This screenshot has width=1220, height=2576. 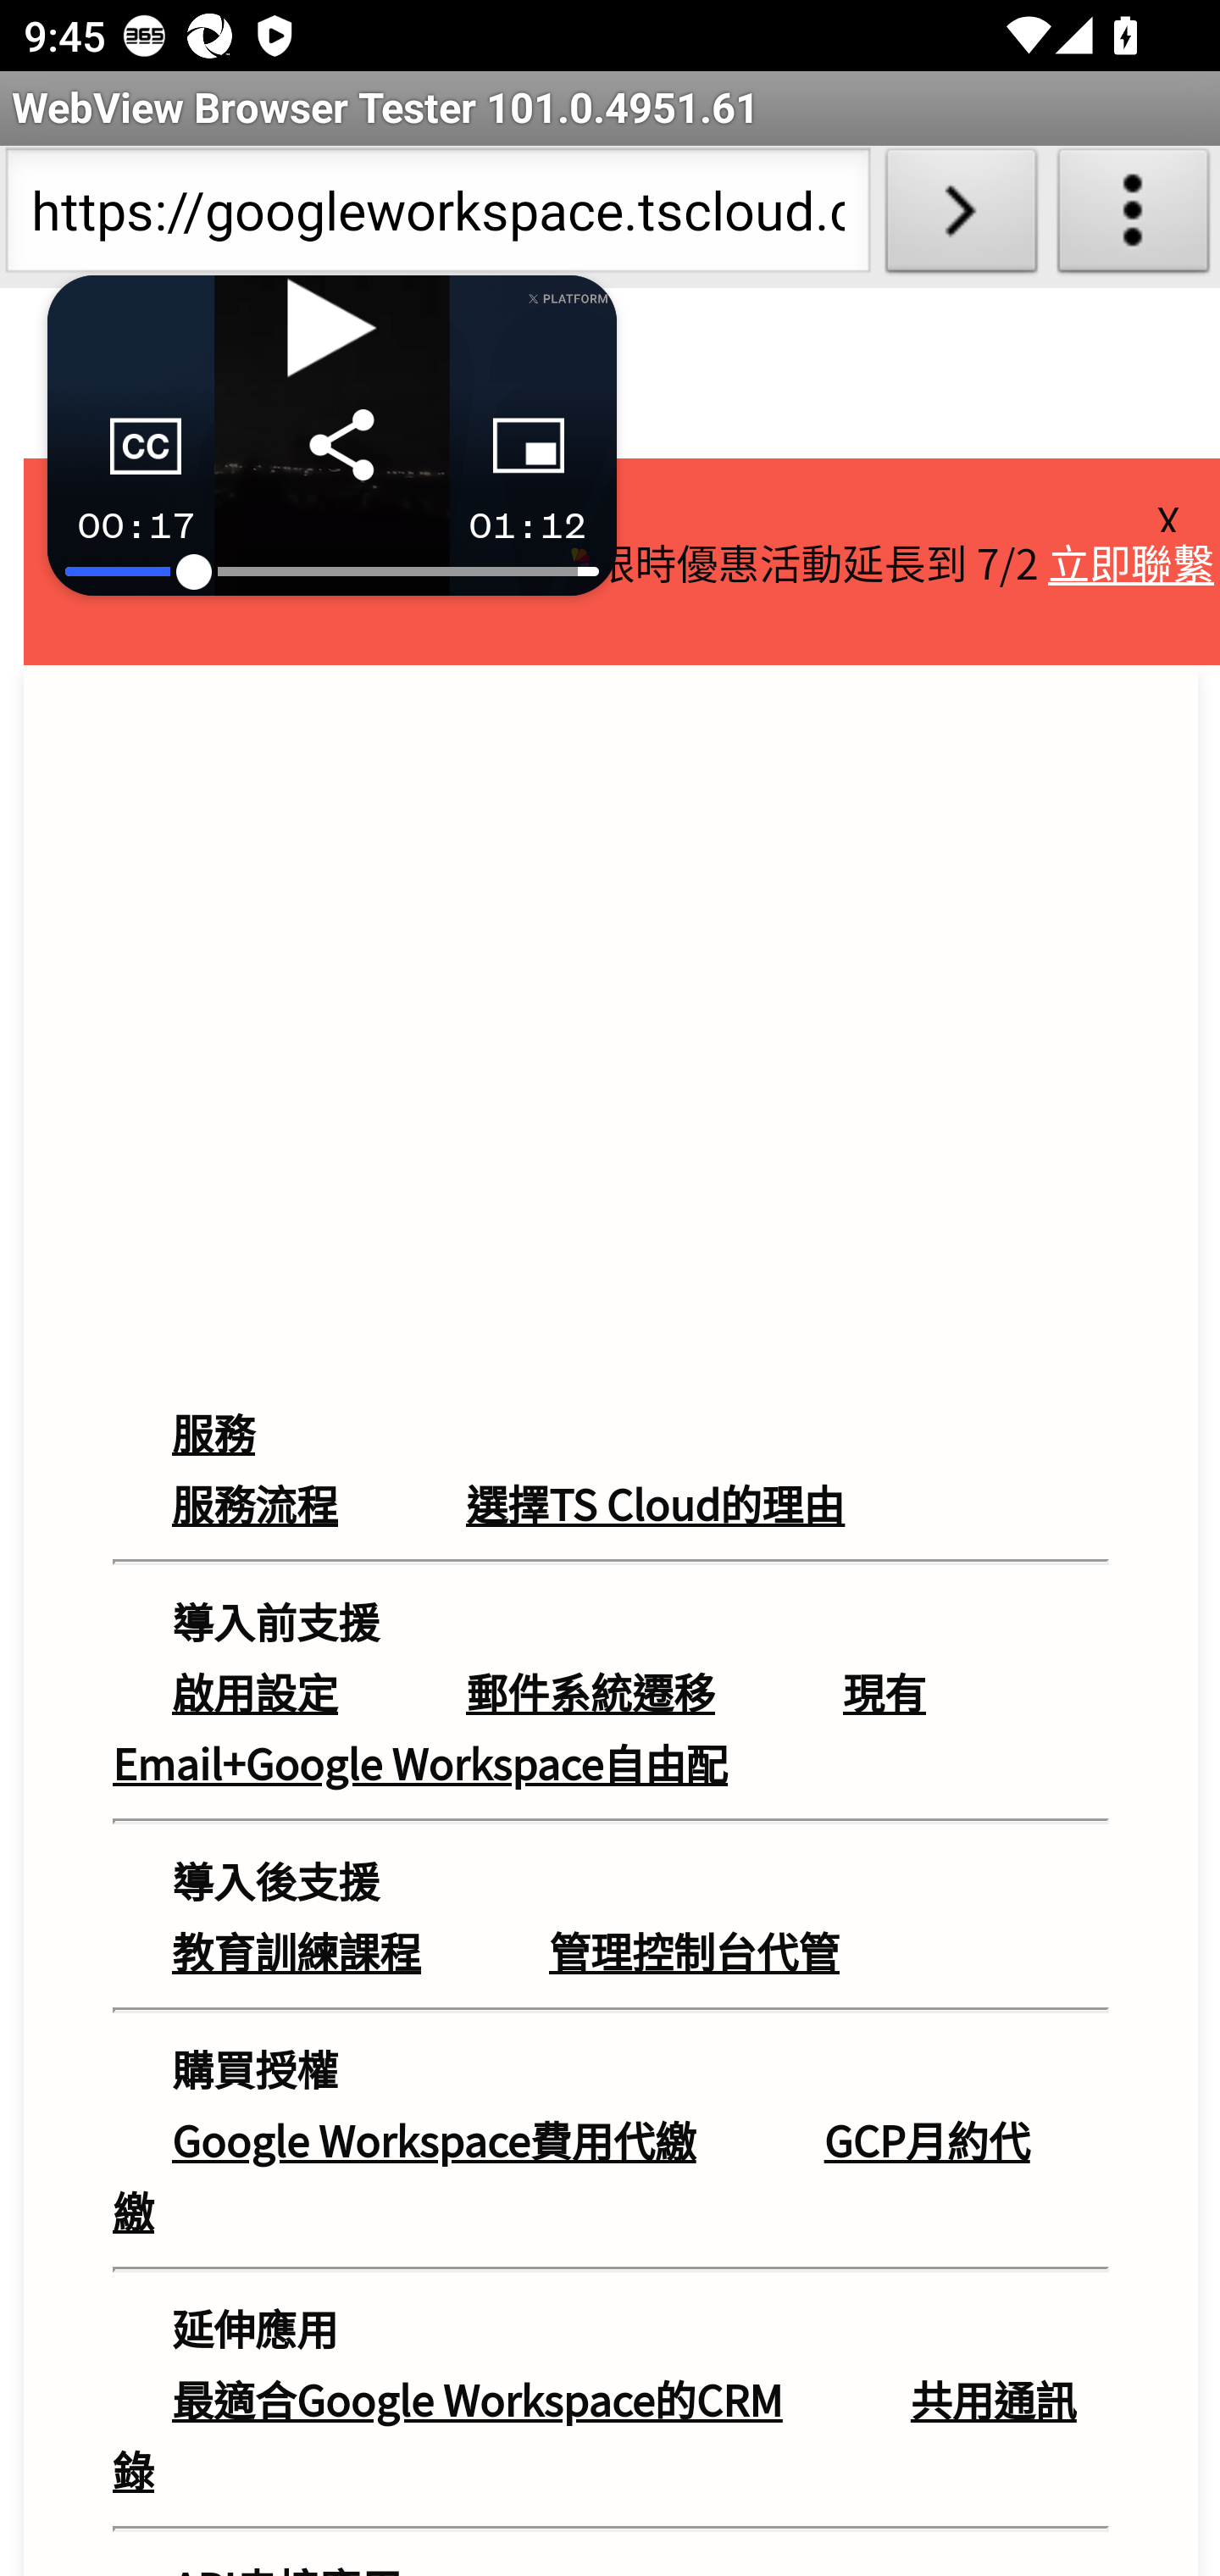 I want to click on 啟用設定, so click(x=256, y=1691).